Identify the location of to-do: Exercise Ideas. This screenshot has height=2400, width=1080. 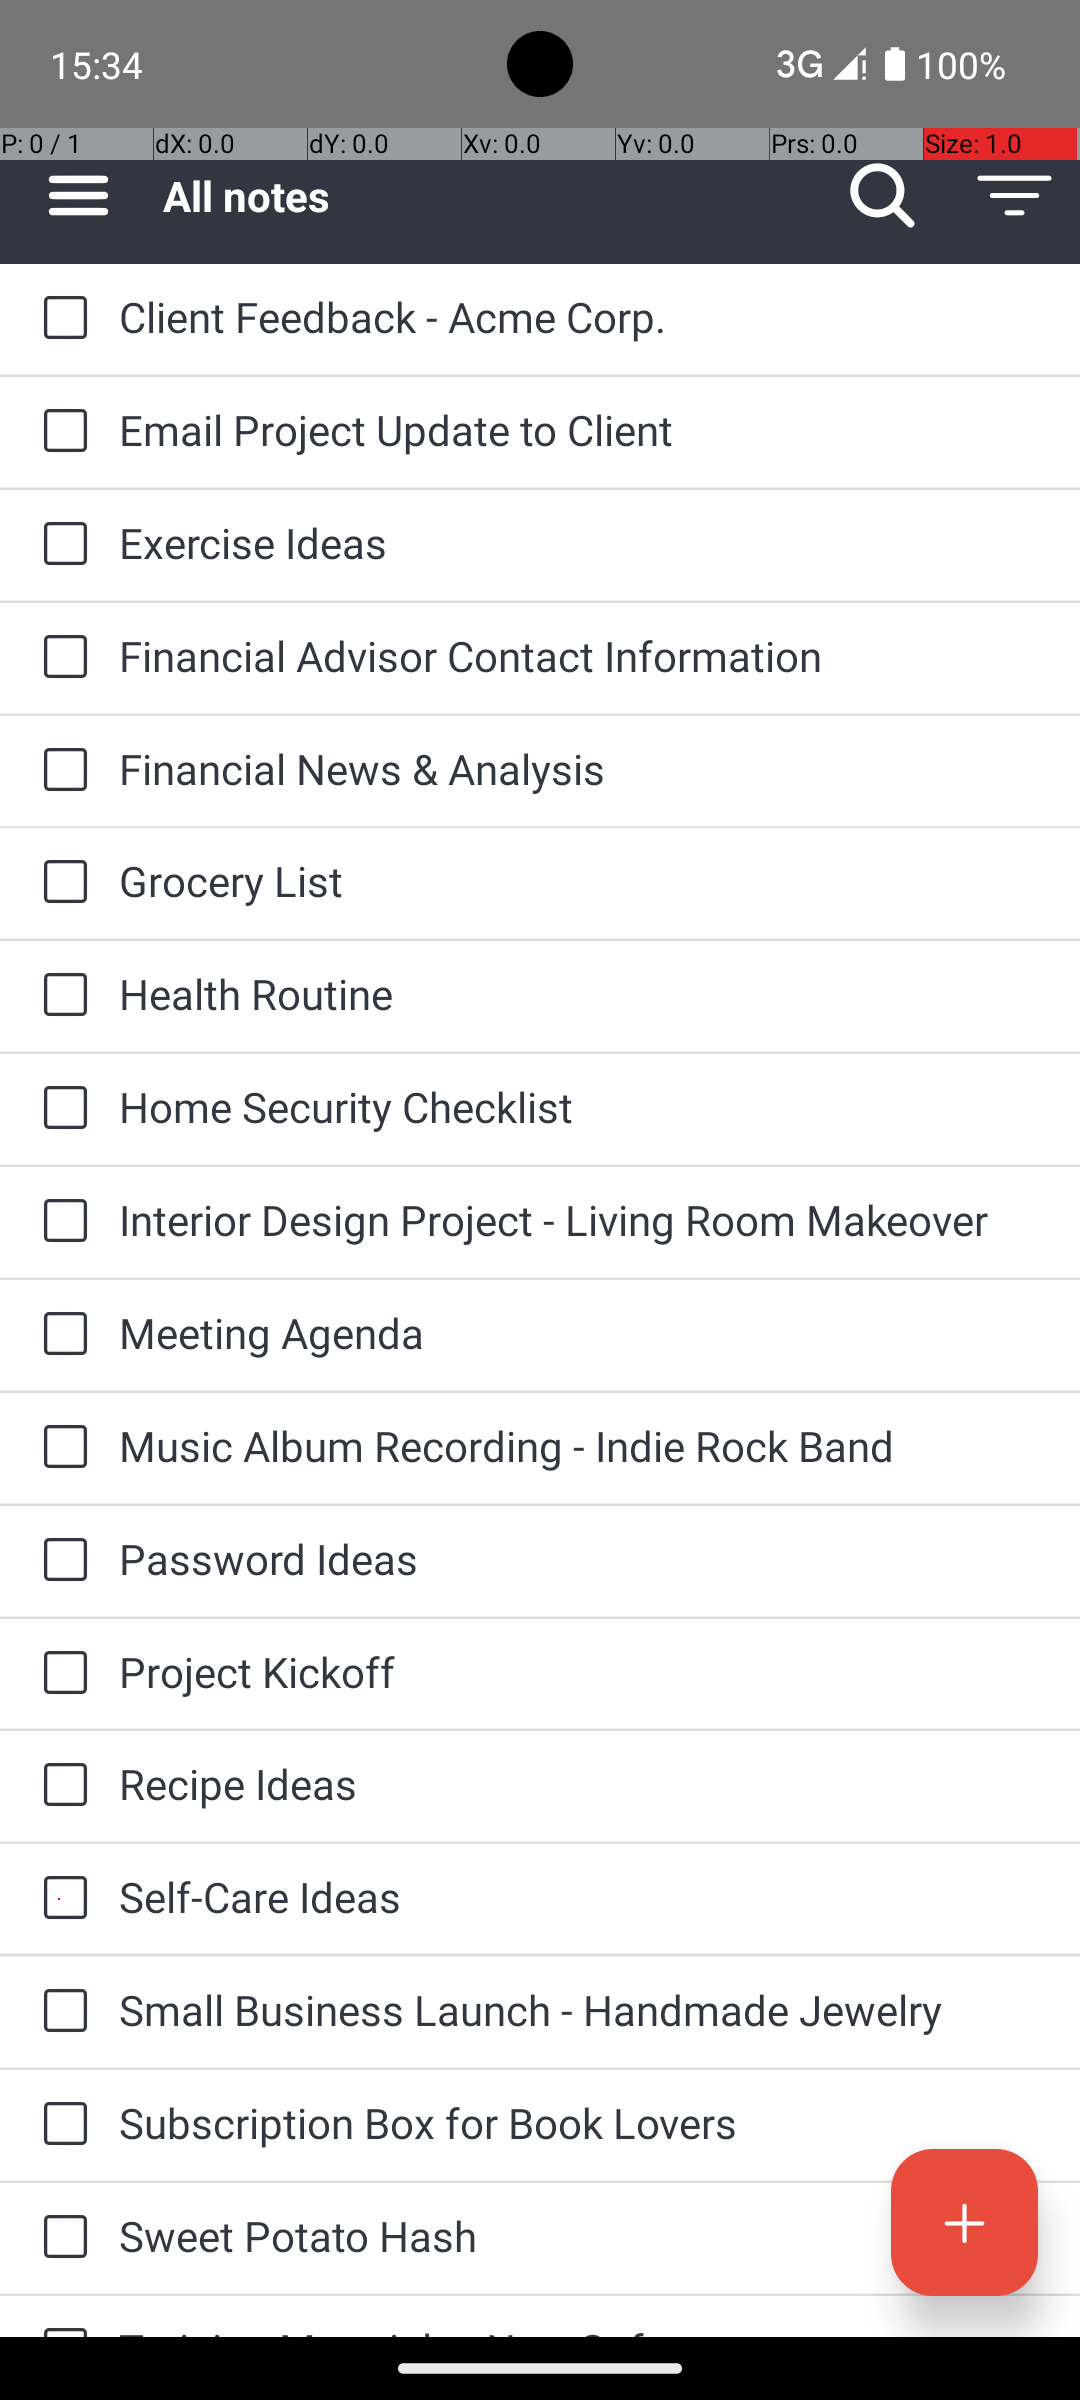
(60, 545).